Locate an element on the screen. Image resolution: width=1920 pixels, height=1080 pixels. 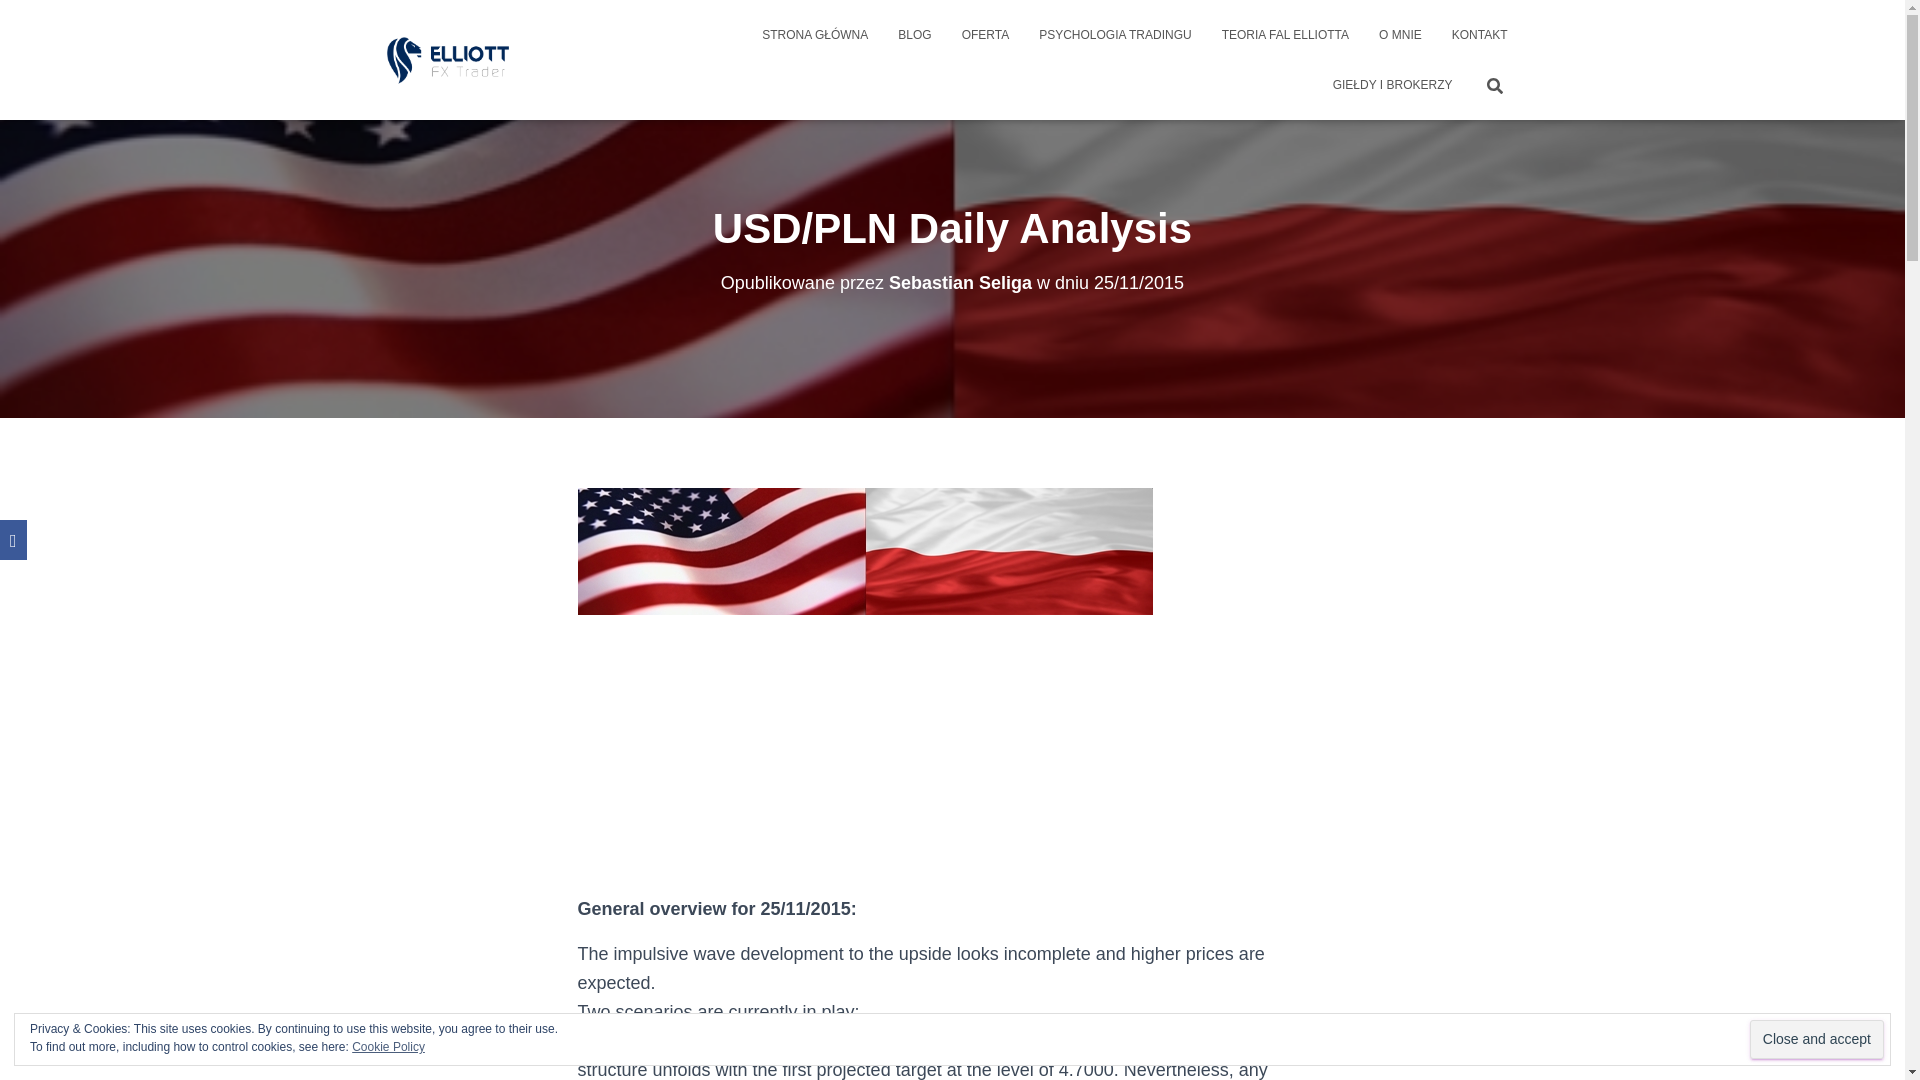
KONTAKT is located at coordinates (1479, 34).